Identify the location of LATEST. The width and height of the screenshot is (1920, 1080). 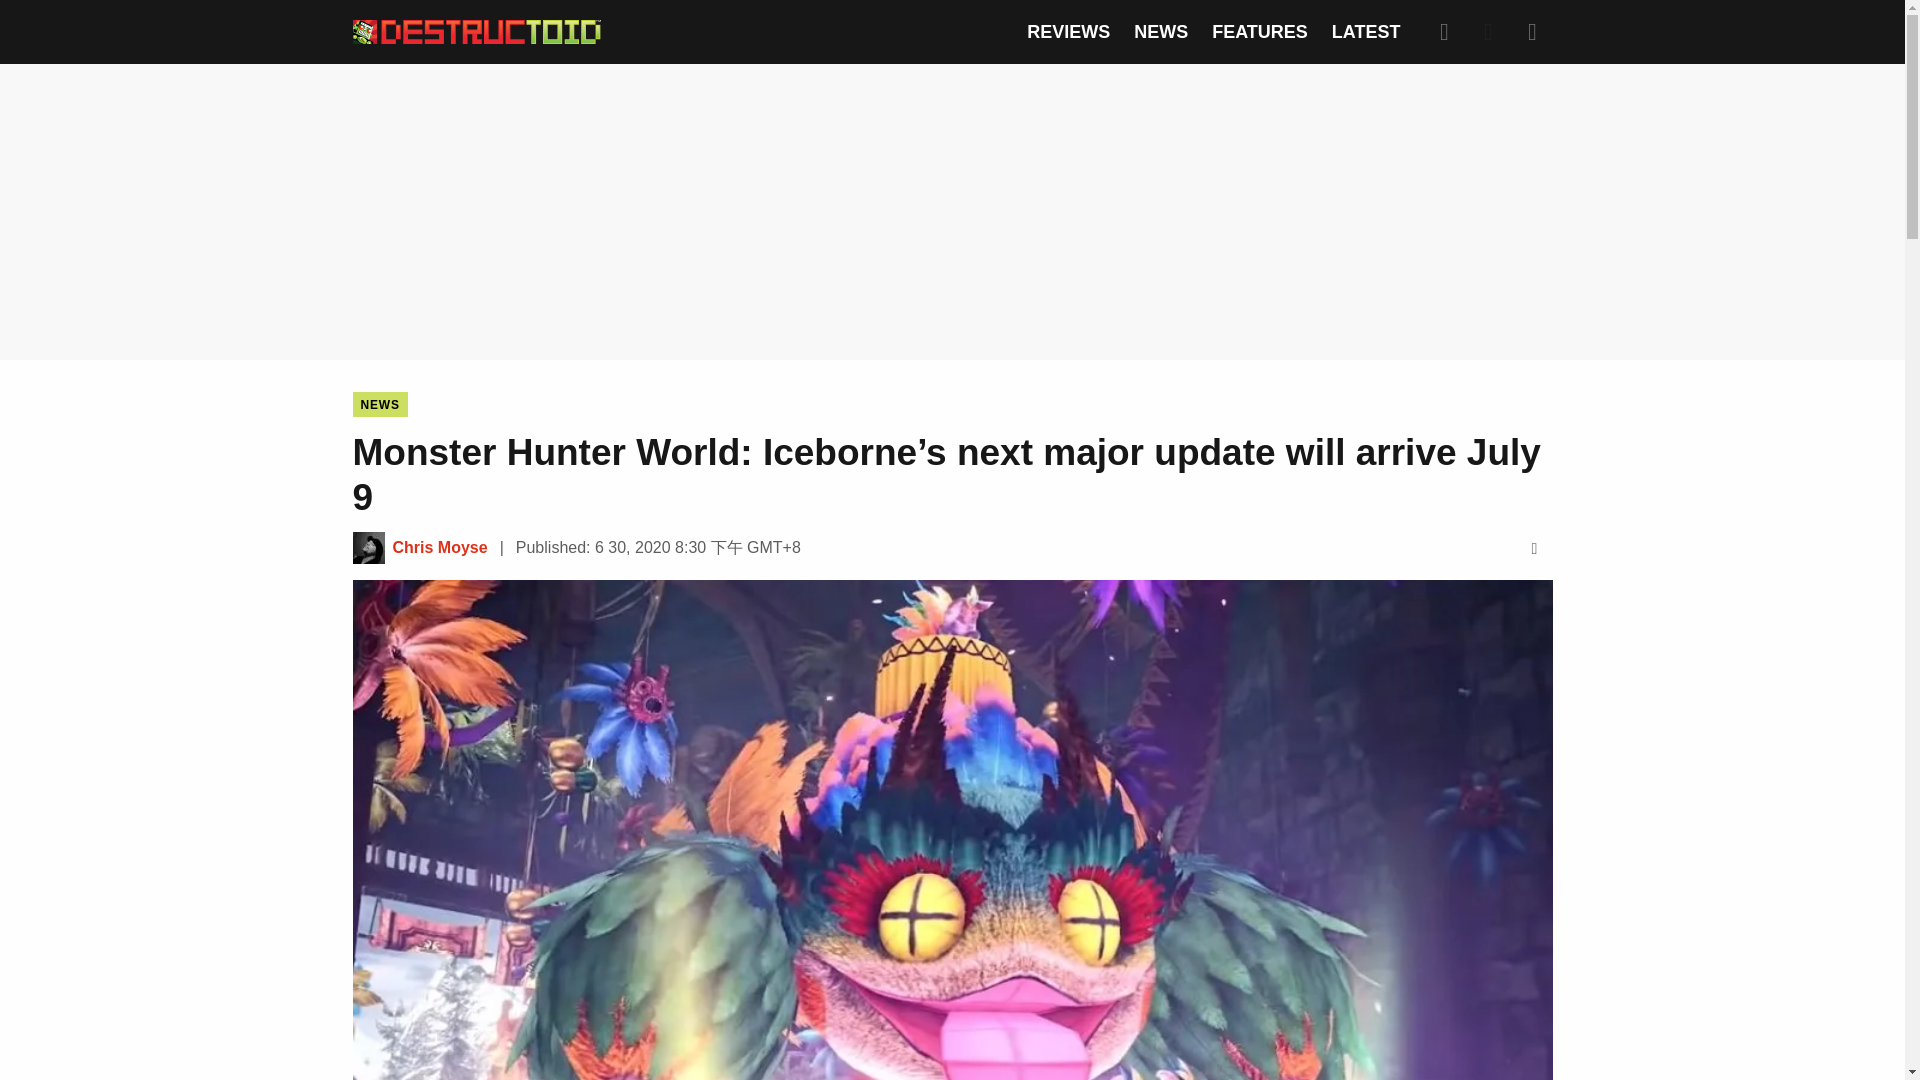
(1366, 32).